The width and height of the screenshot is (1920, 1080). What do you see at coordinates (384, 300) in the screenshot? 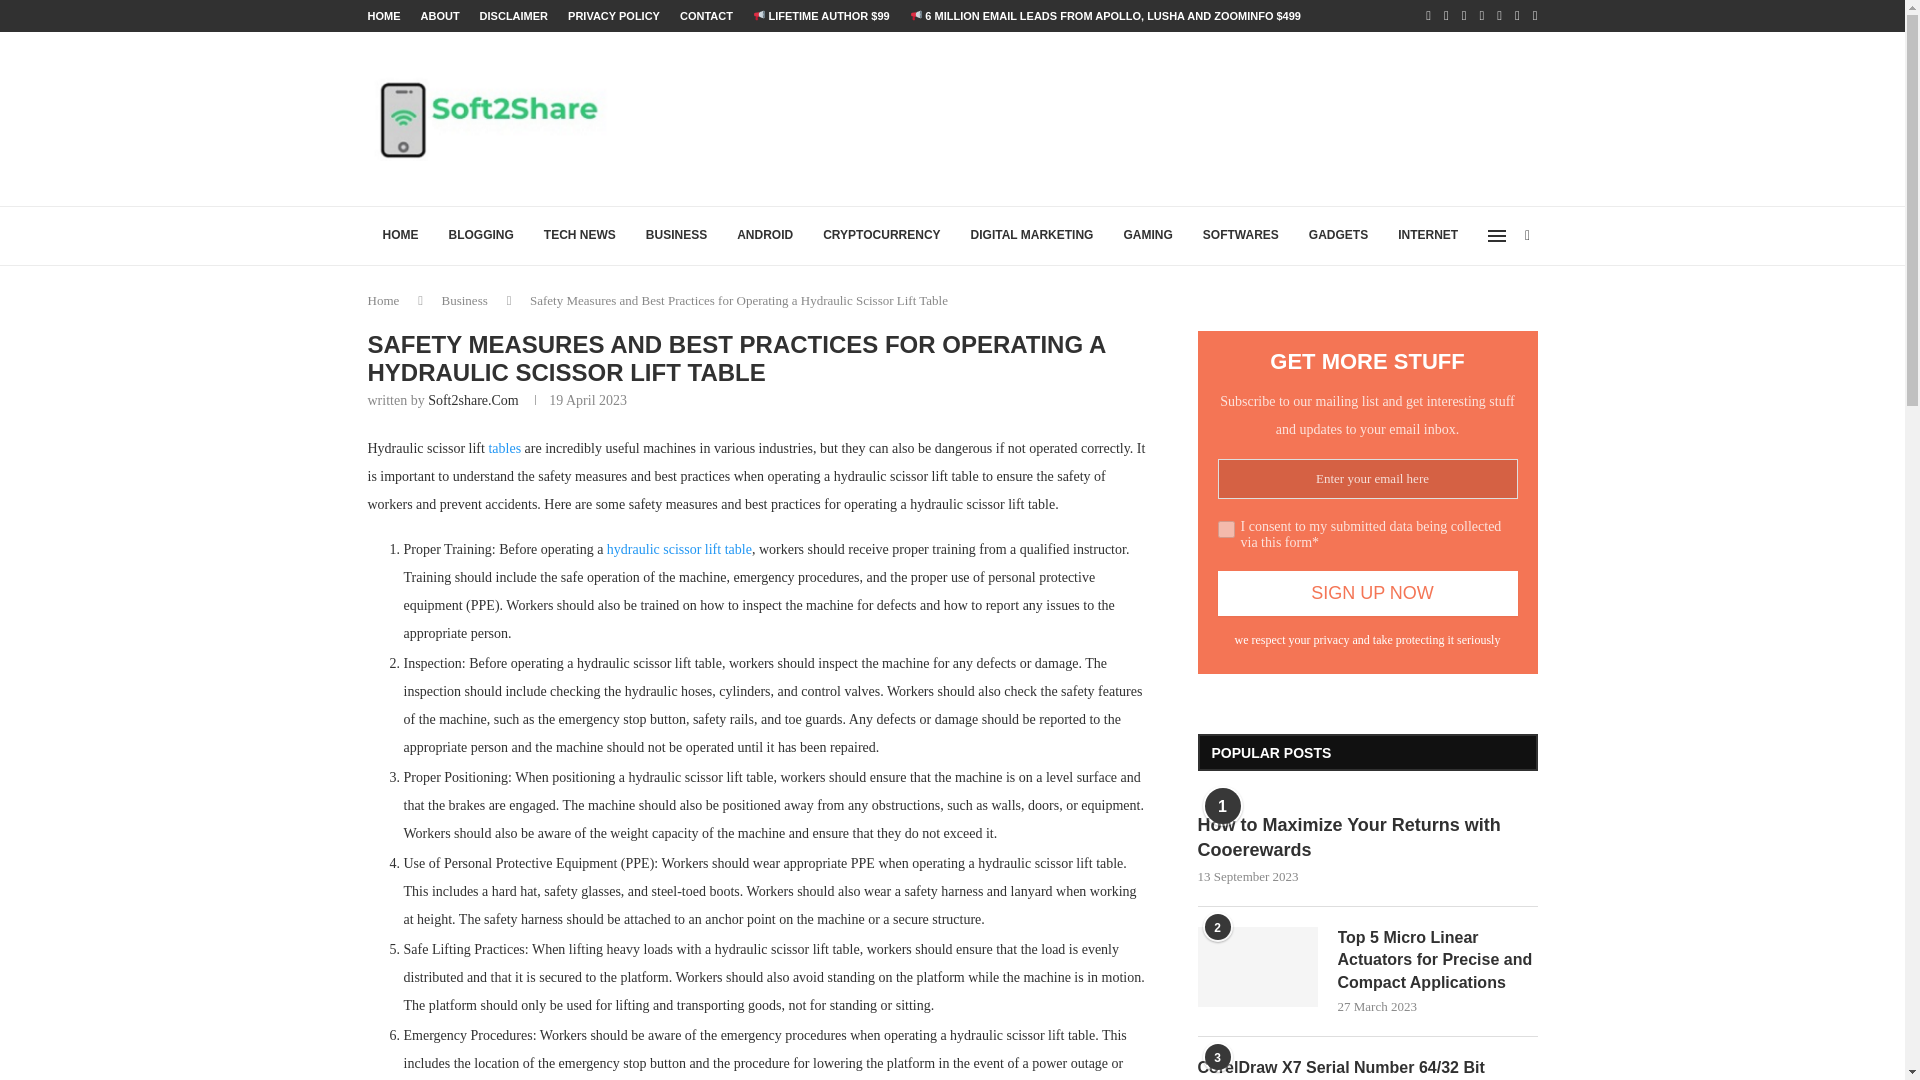
I see `Home` at bounding box center [384, 300].